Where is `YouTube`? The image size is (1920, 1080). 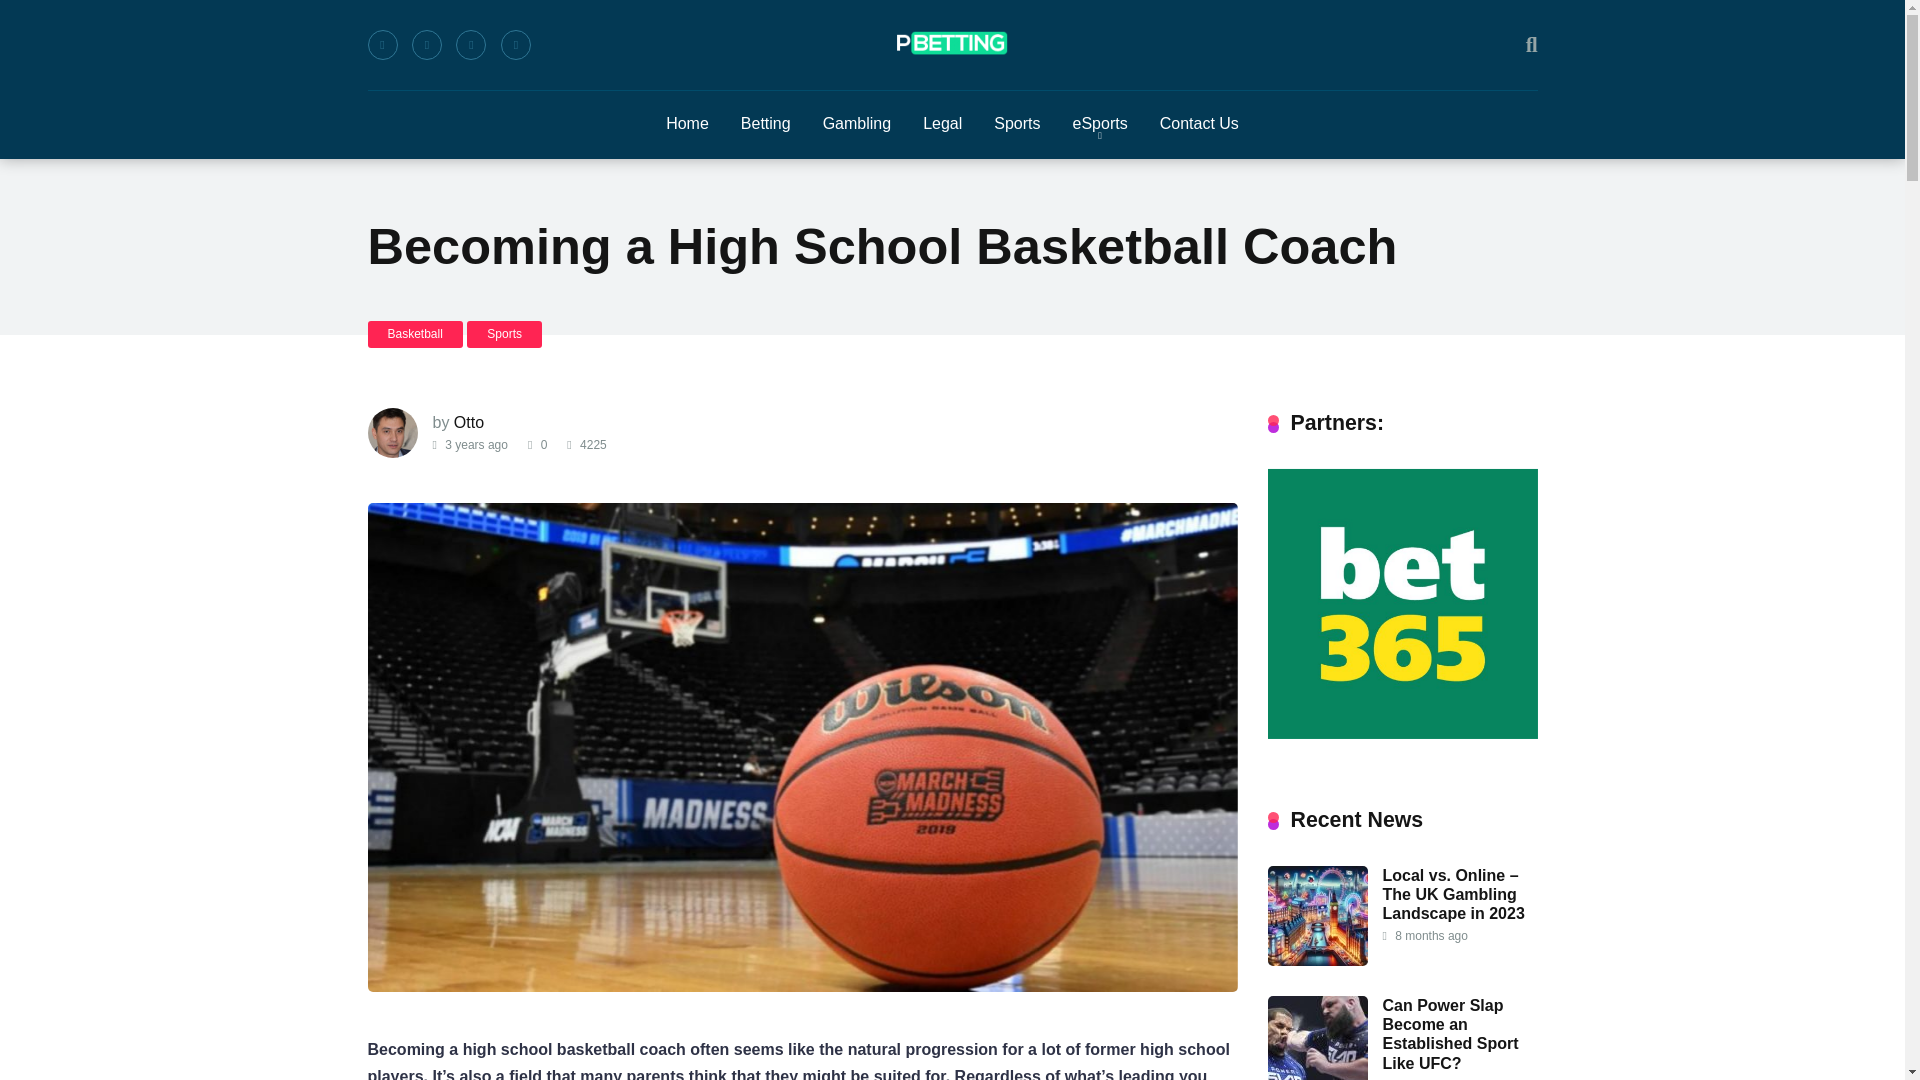
YouTube is located at coordinates (470, 45).